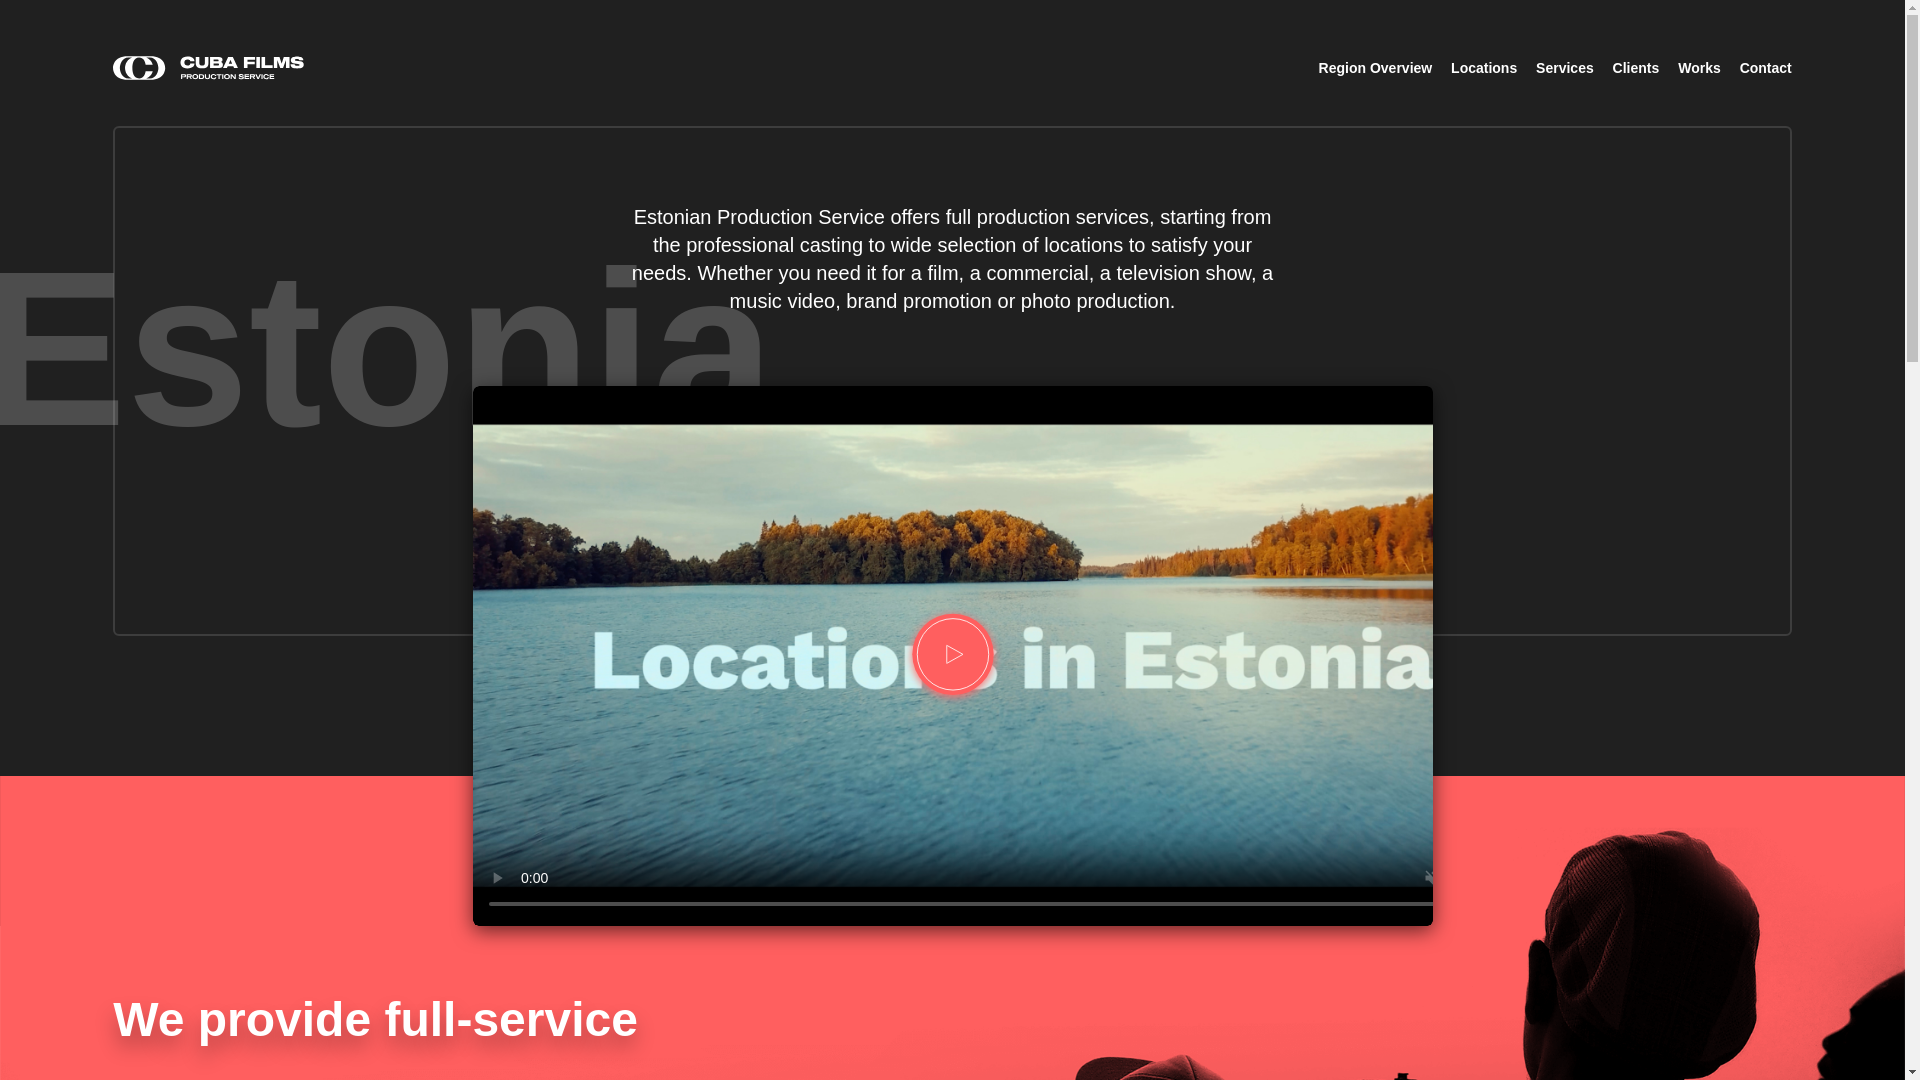 The width and height of the screenshot is (1920, 1080). I want to click on Locations, so click(1484, 68).